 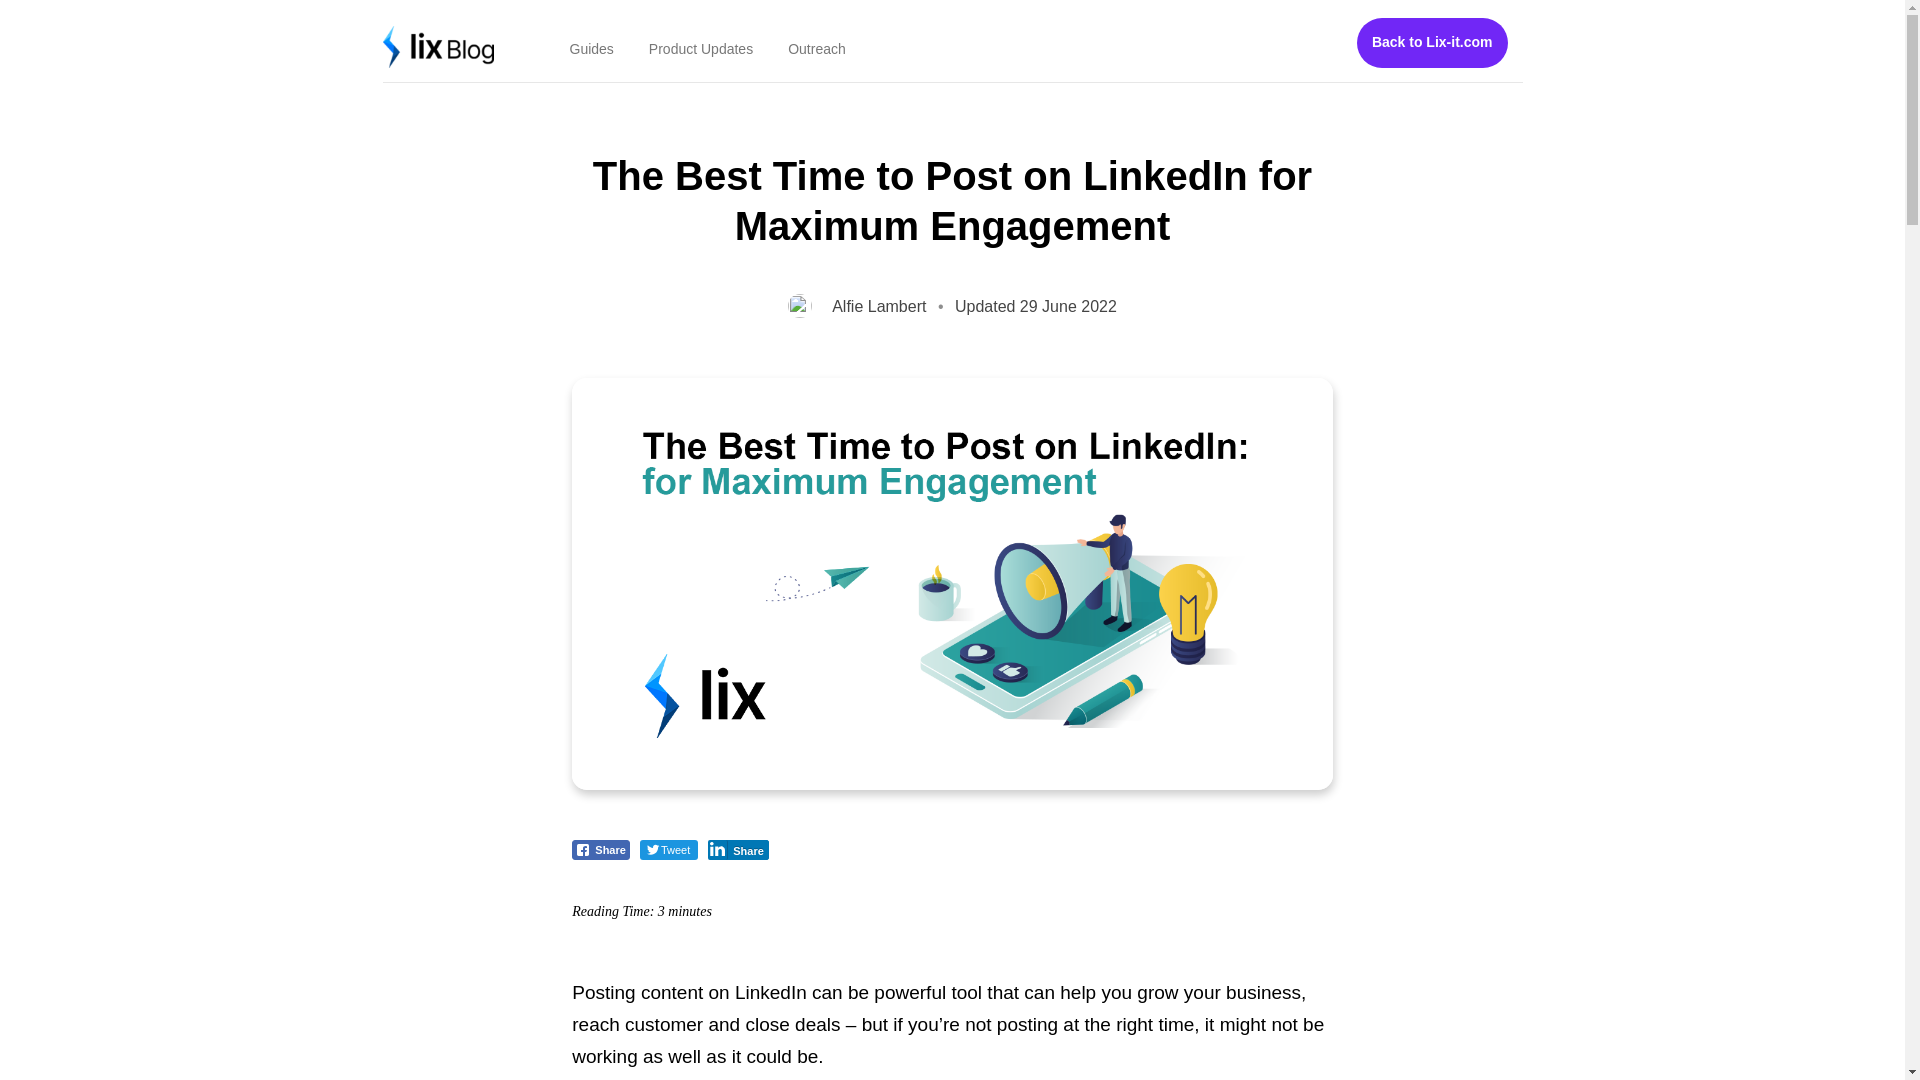 What do you see at coordinates (668, 850) in the screenshot?
I see `Tweet` at bounding box center [668, 850].